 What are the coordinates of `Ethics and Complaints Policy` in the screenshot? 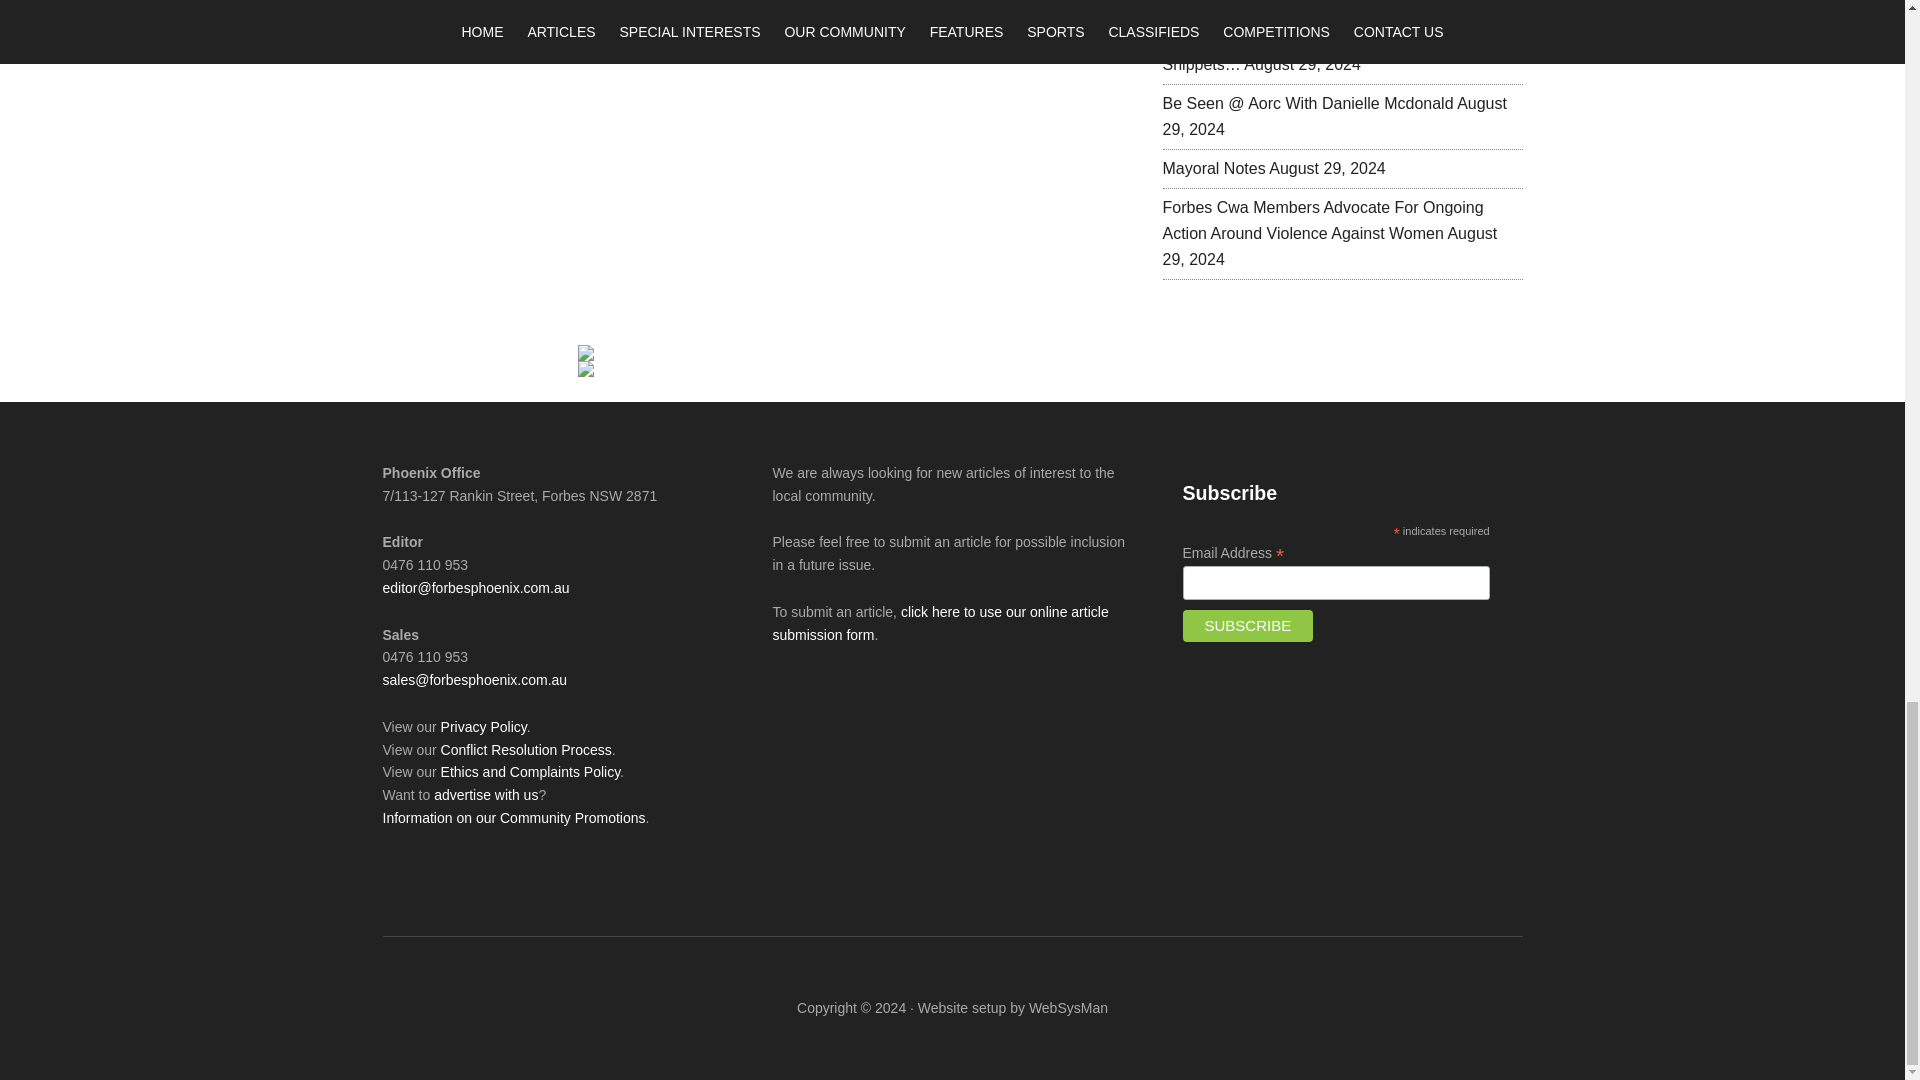 It's located at (530, 771).